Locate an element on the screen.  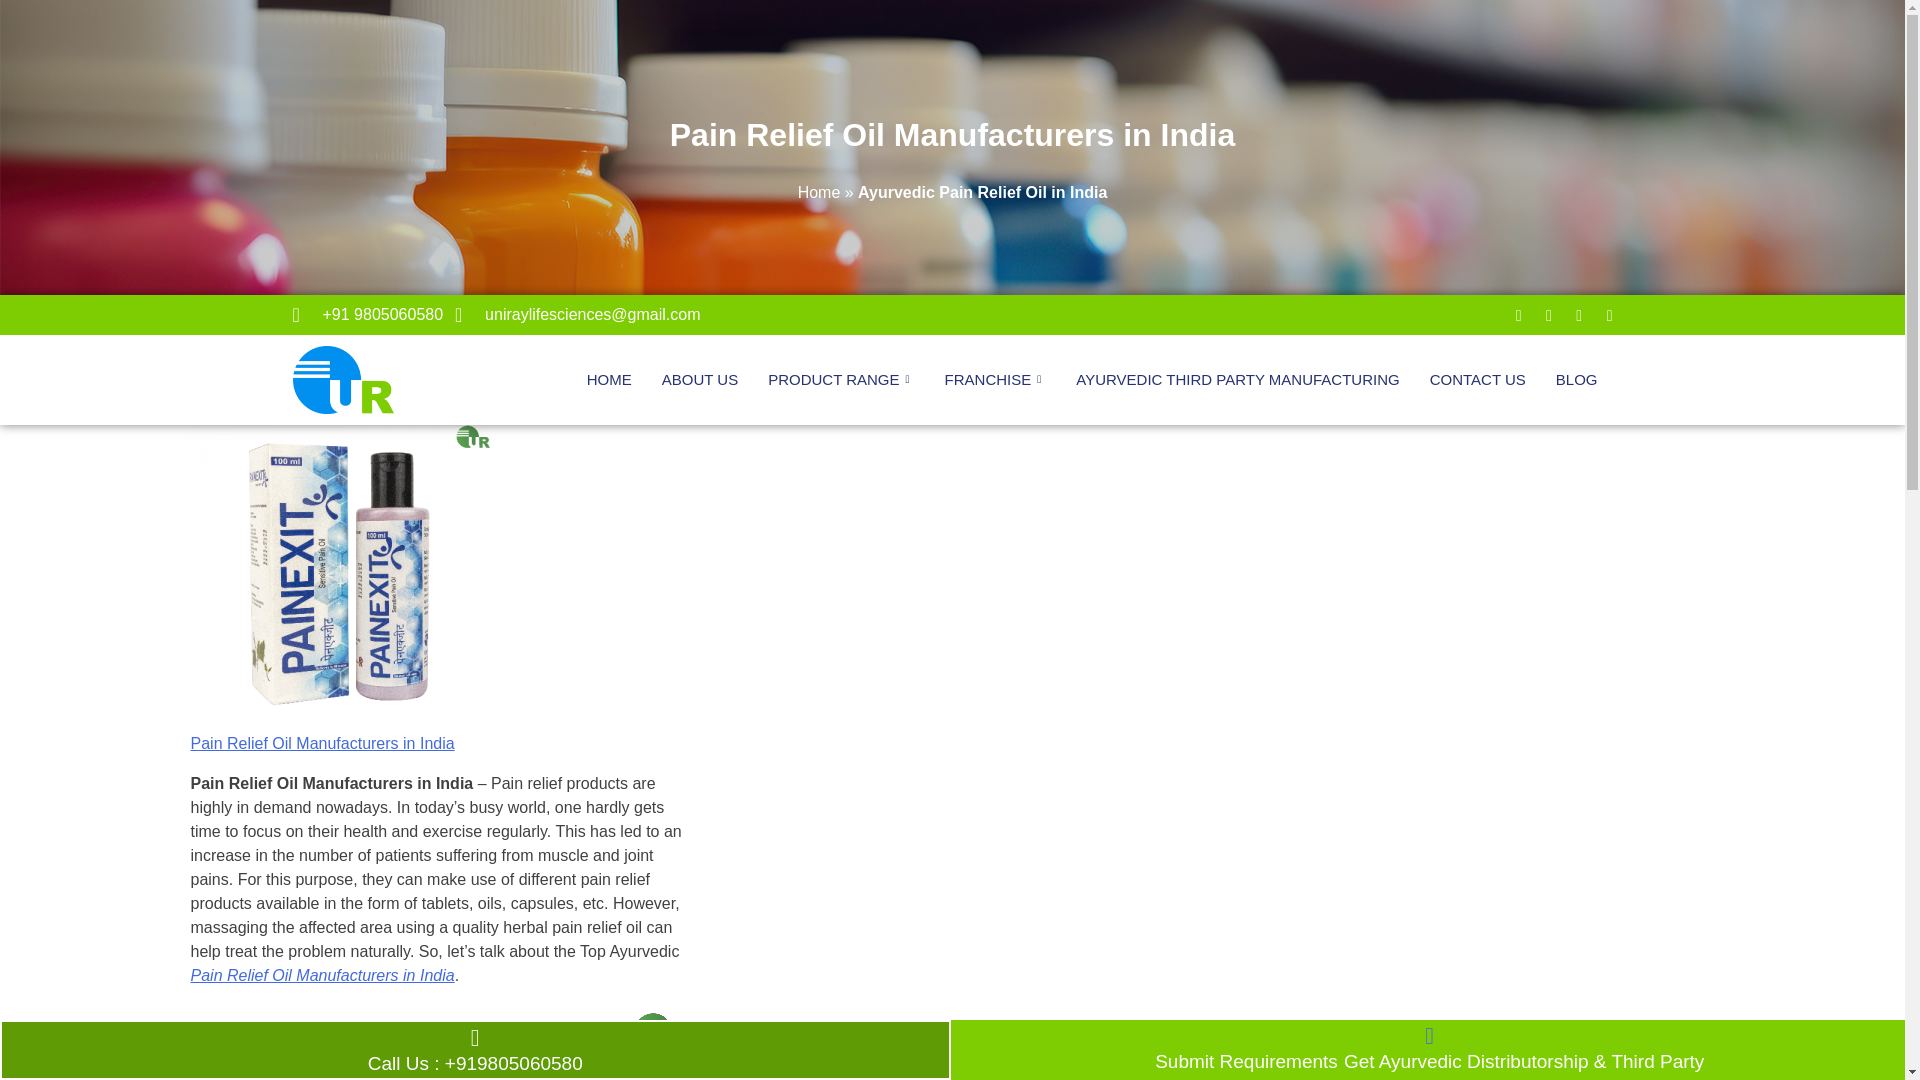
Home is located at coordinates (819, 192).